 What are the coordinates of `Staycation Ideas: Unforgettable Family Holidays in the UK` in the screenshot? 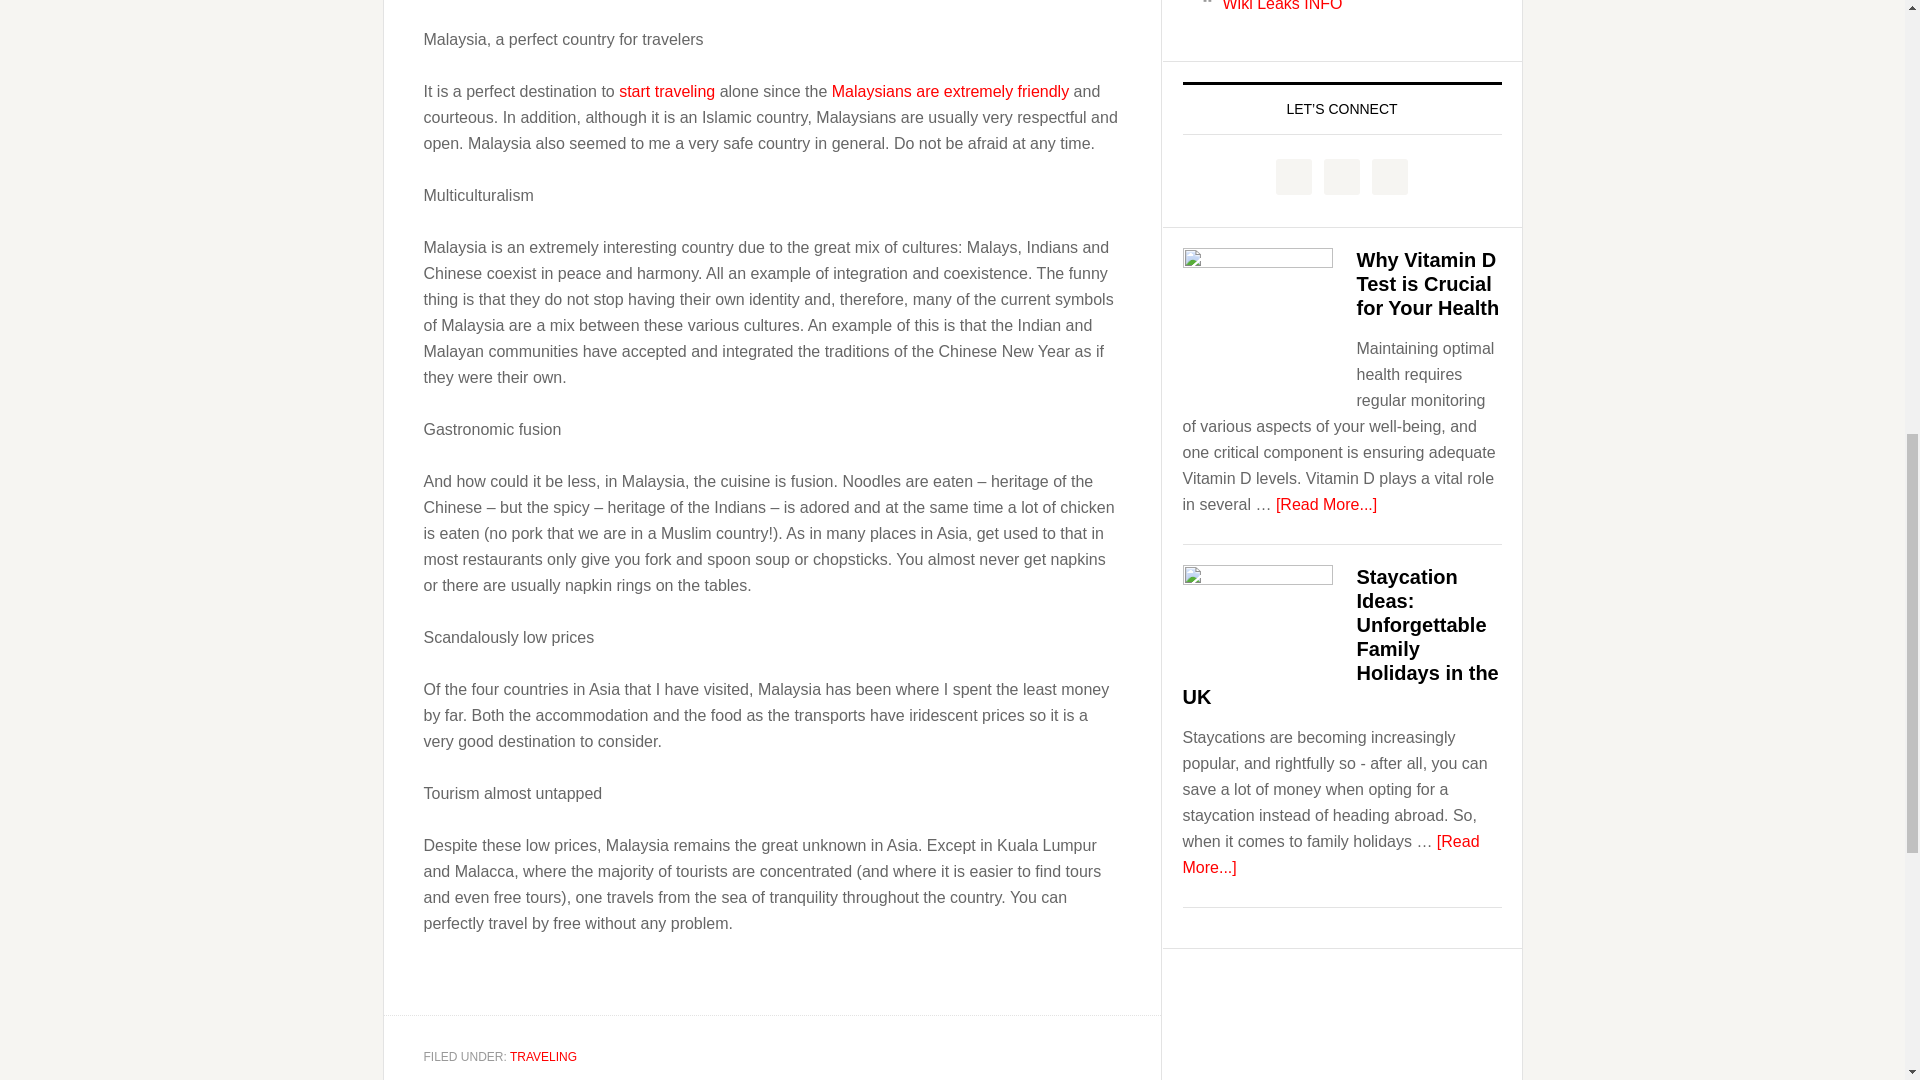 It's located at (1340, 636).